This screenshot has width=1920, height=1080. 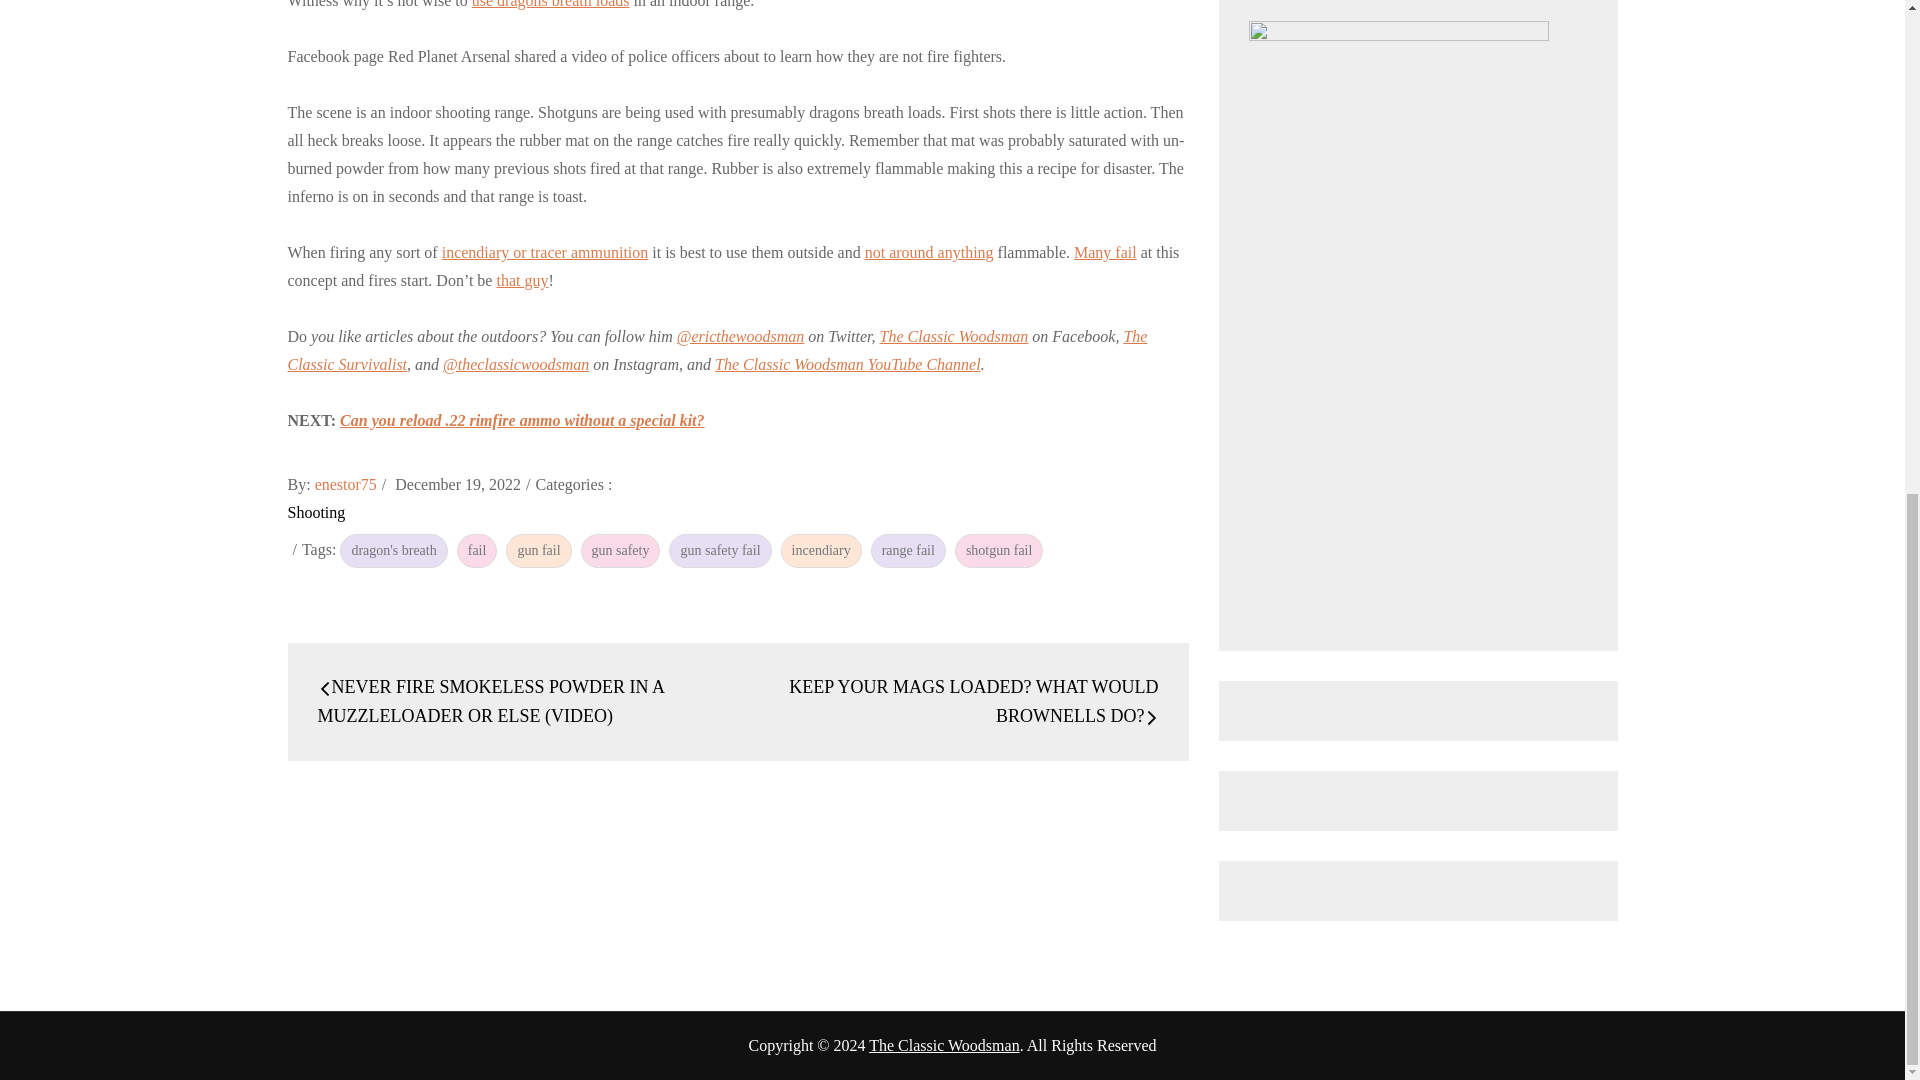 I want to click on The Classic Woodsman, so click(x=944, y=1045).